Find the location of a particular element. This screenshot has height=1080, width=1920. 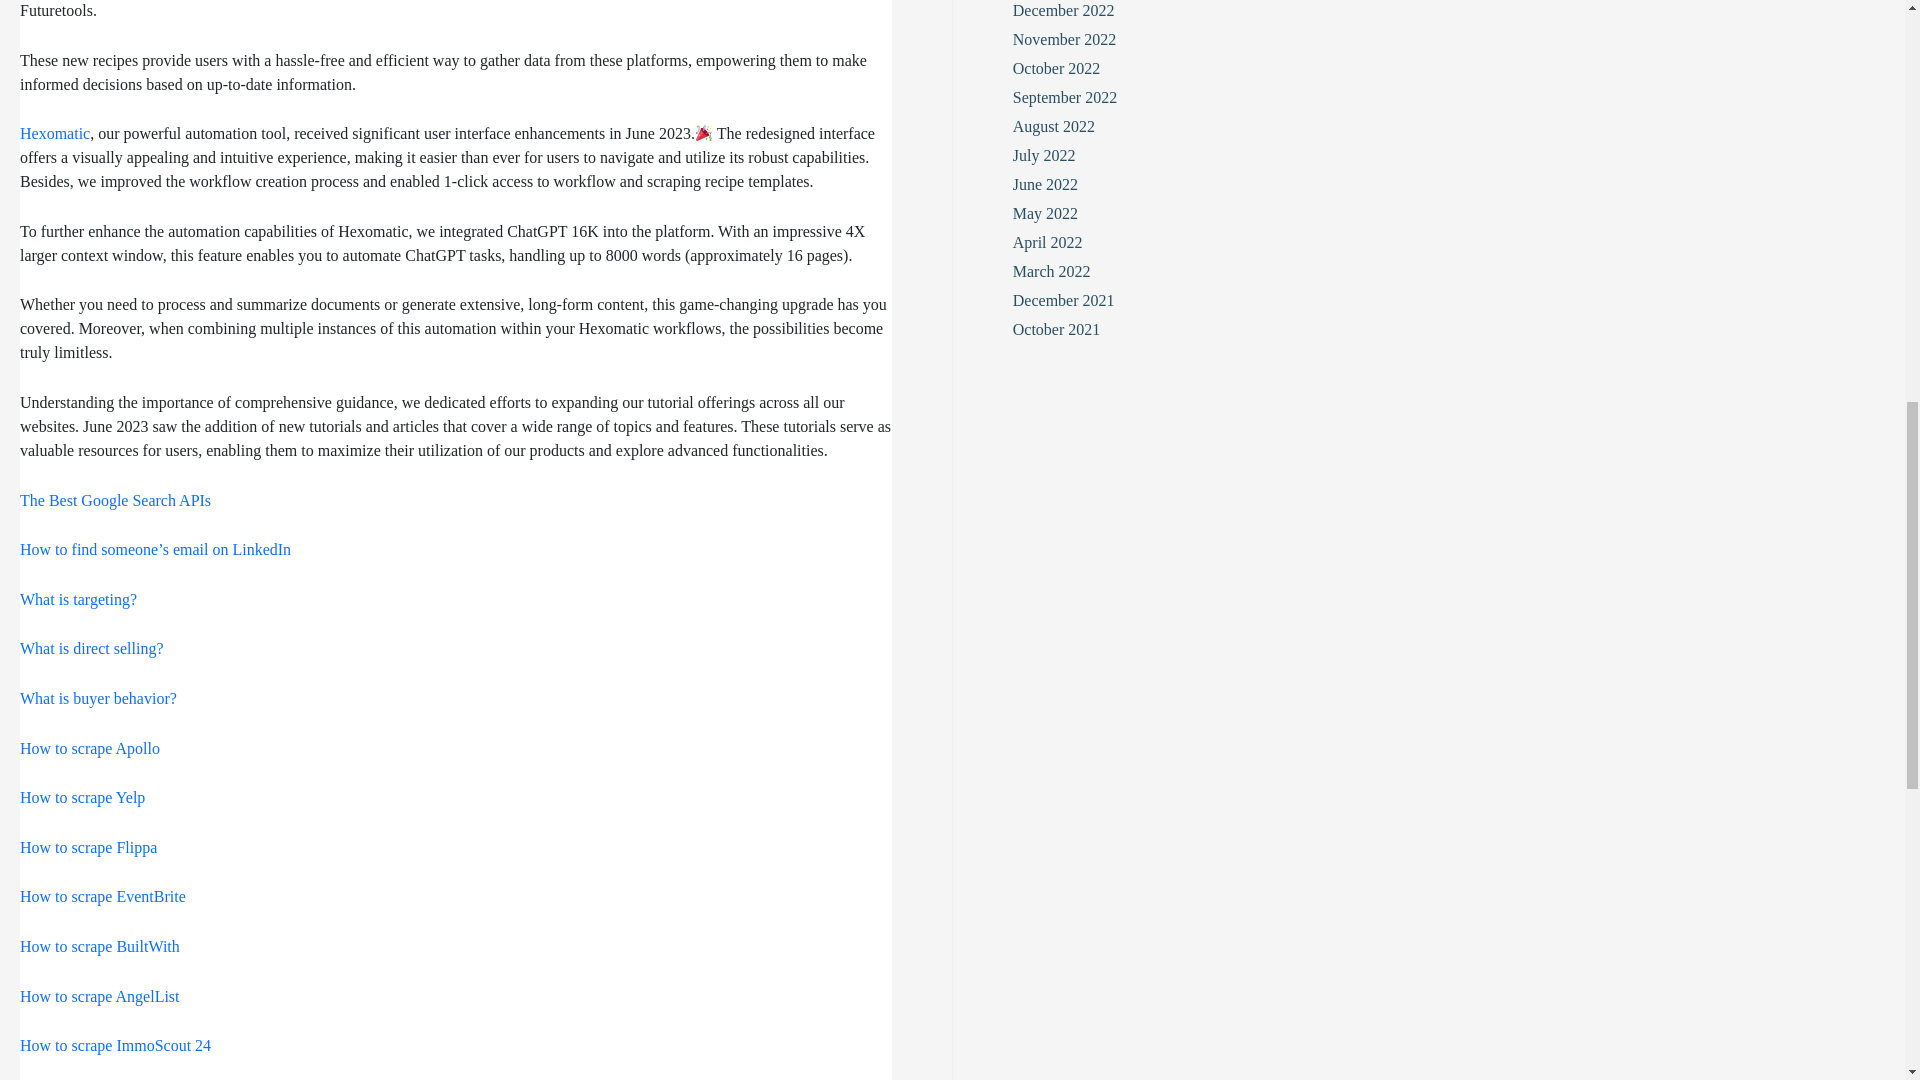

What is direct selling? is located at coordinates (91, 652).